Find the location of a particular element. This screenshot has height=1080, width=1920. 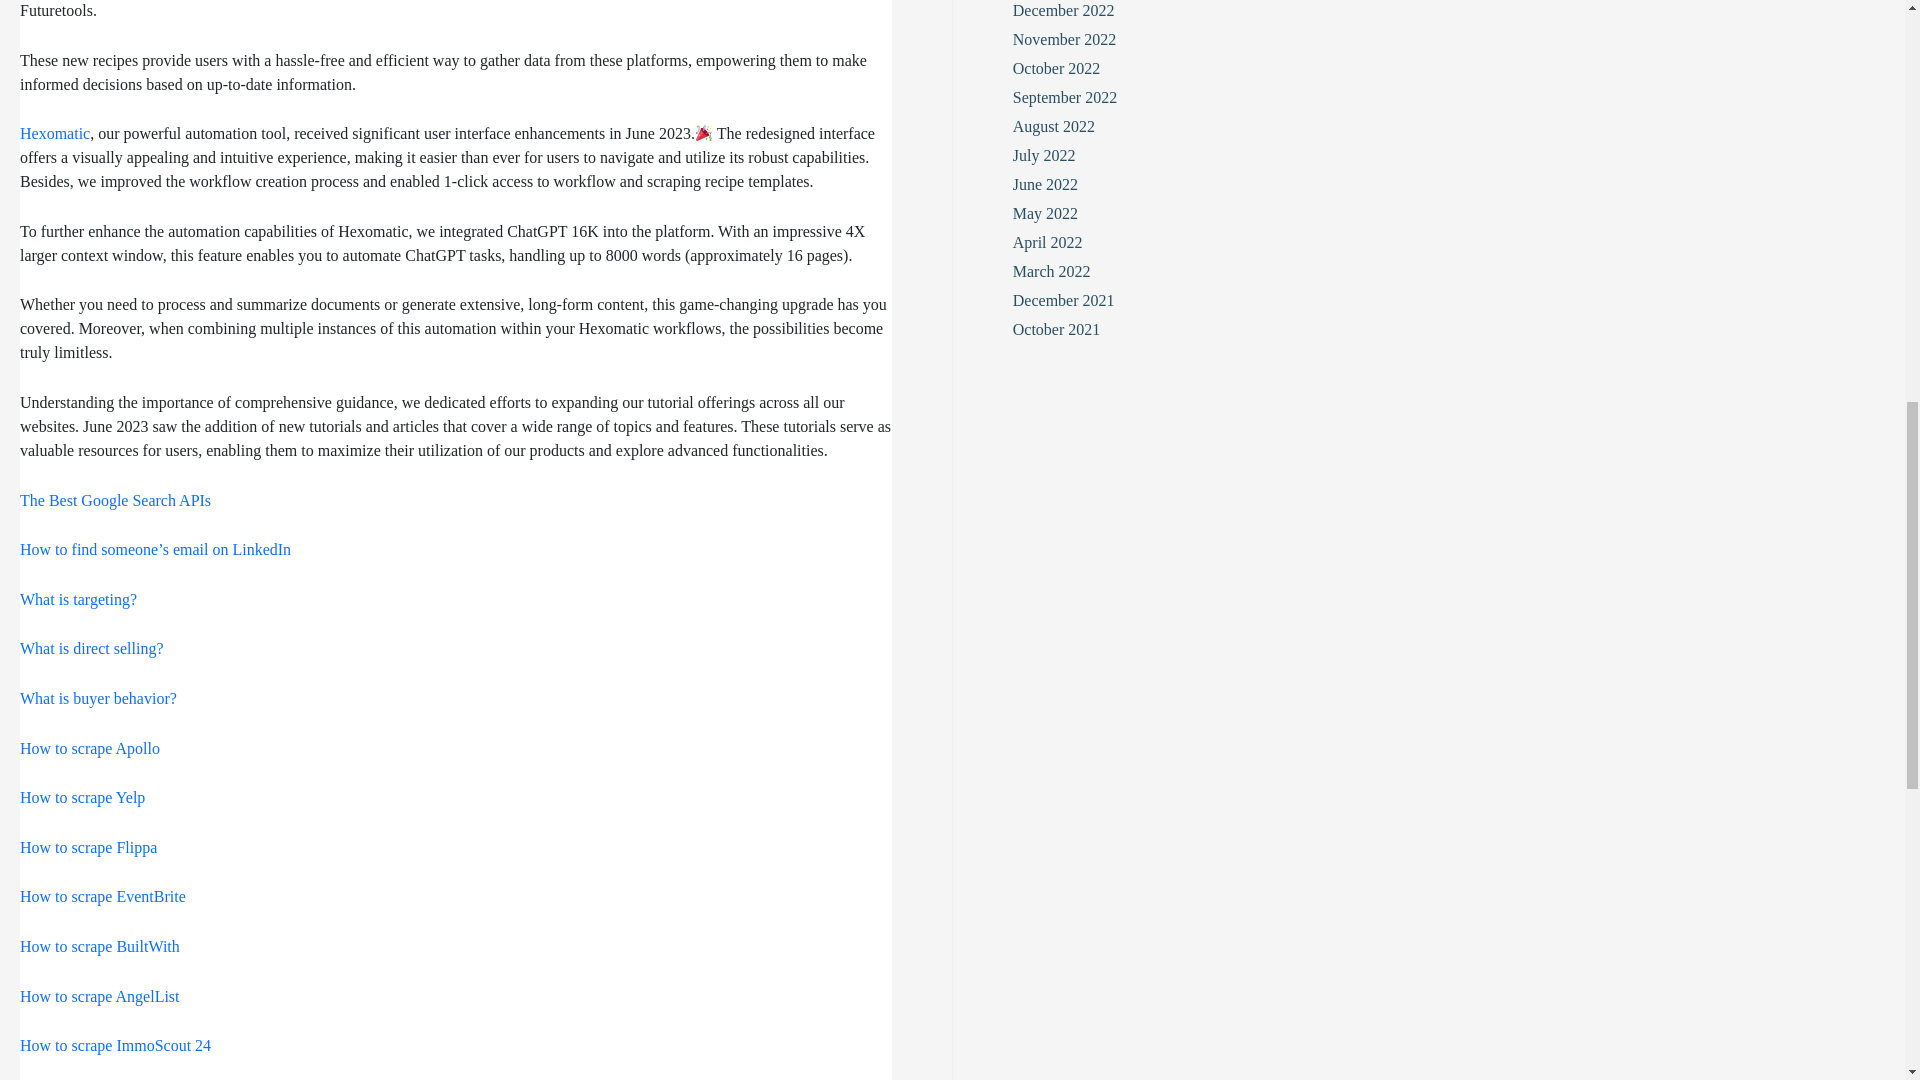

What is direct selling? is located at coordinates (91, 652).